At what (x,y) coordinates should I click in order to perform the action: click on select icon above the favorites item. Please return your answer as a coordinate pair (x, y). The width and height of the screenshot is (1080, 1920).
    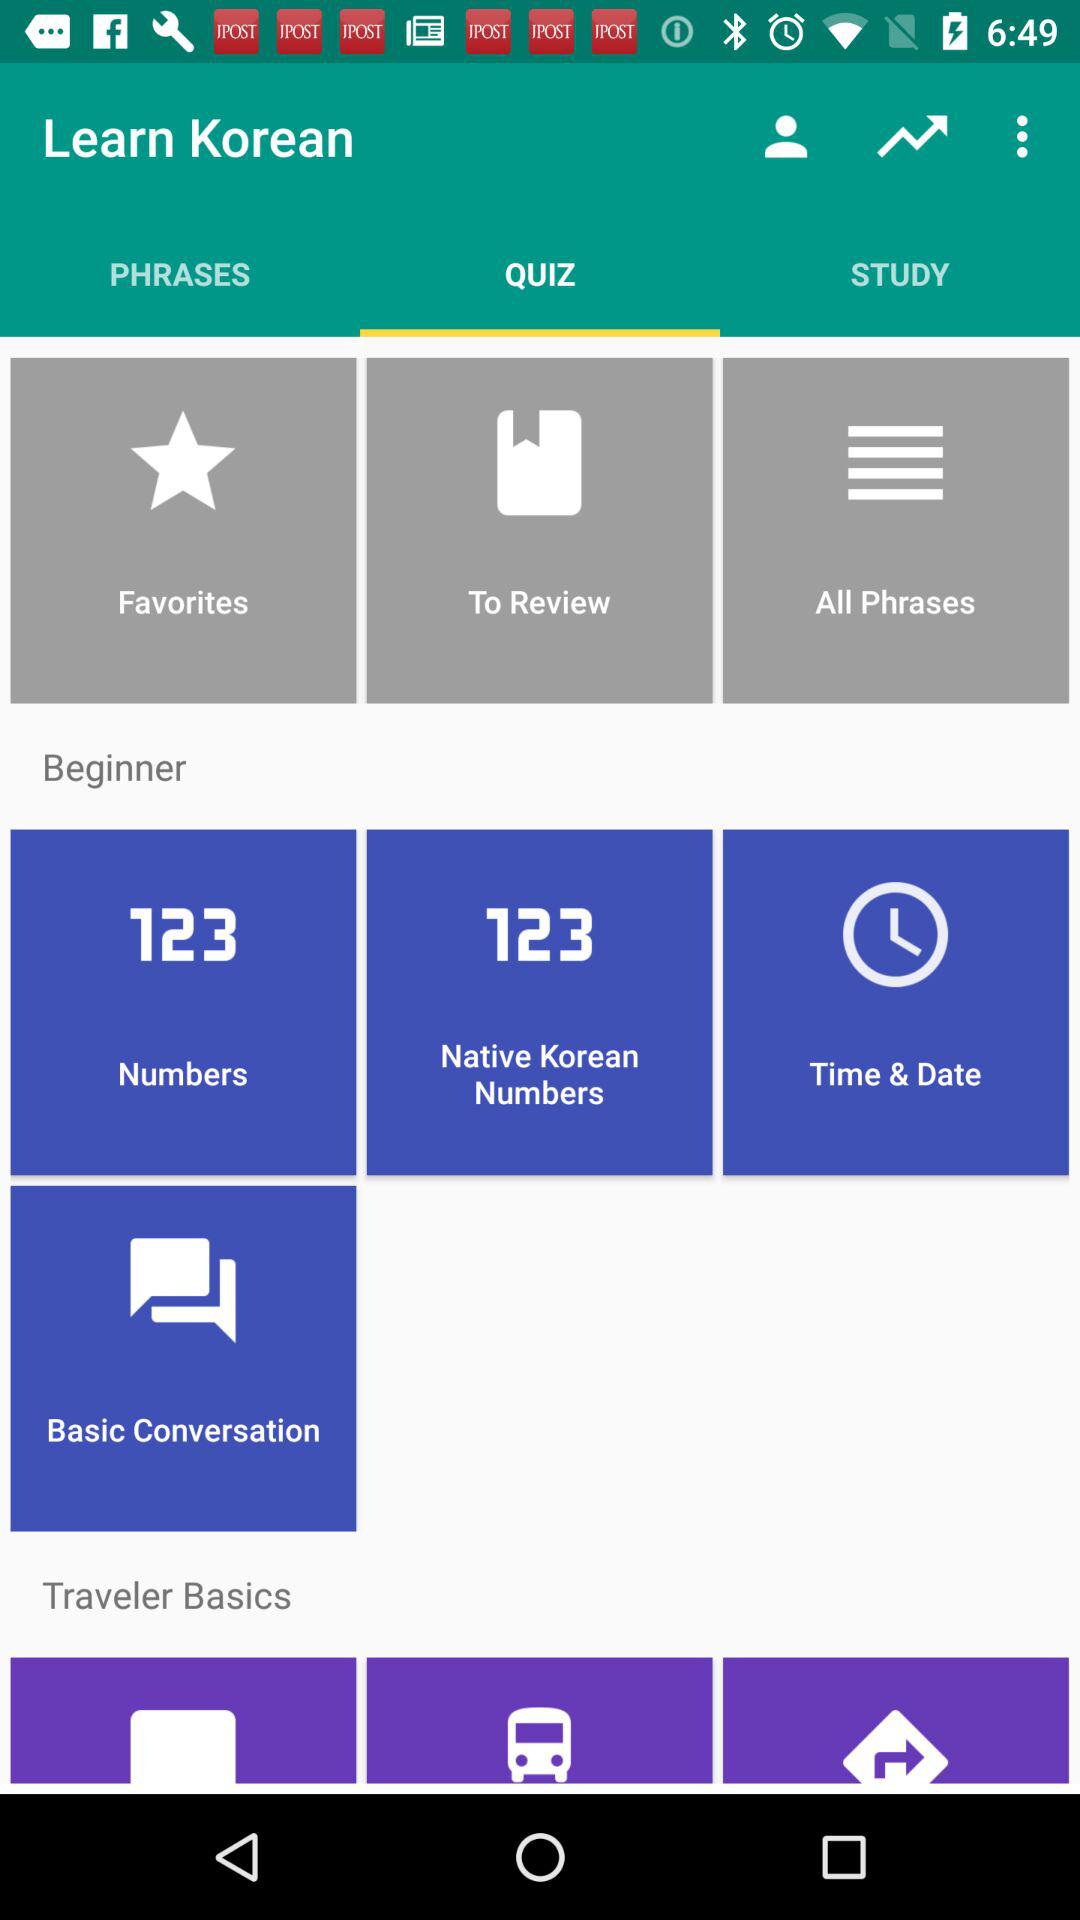
    Looking at the image, I should click on (540, 273).